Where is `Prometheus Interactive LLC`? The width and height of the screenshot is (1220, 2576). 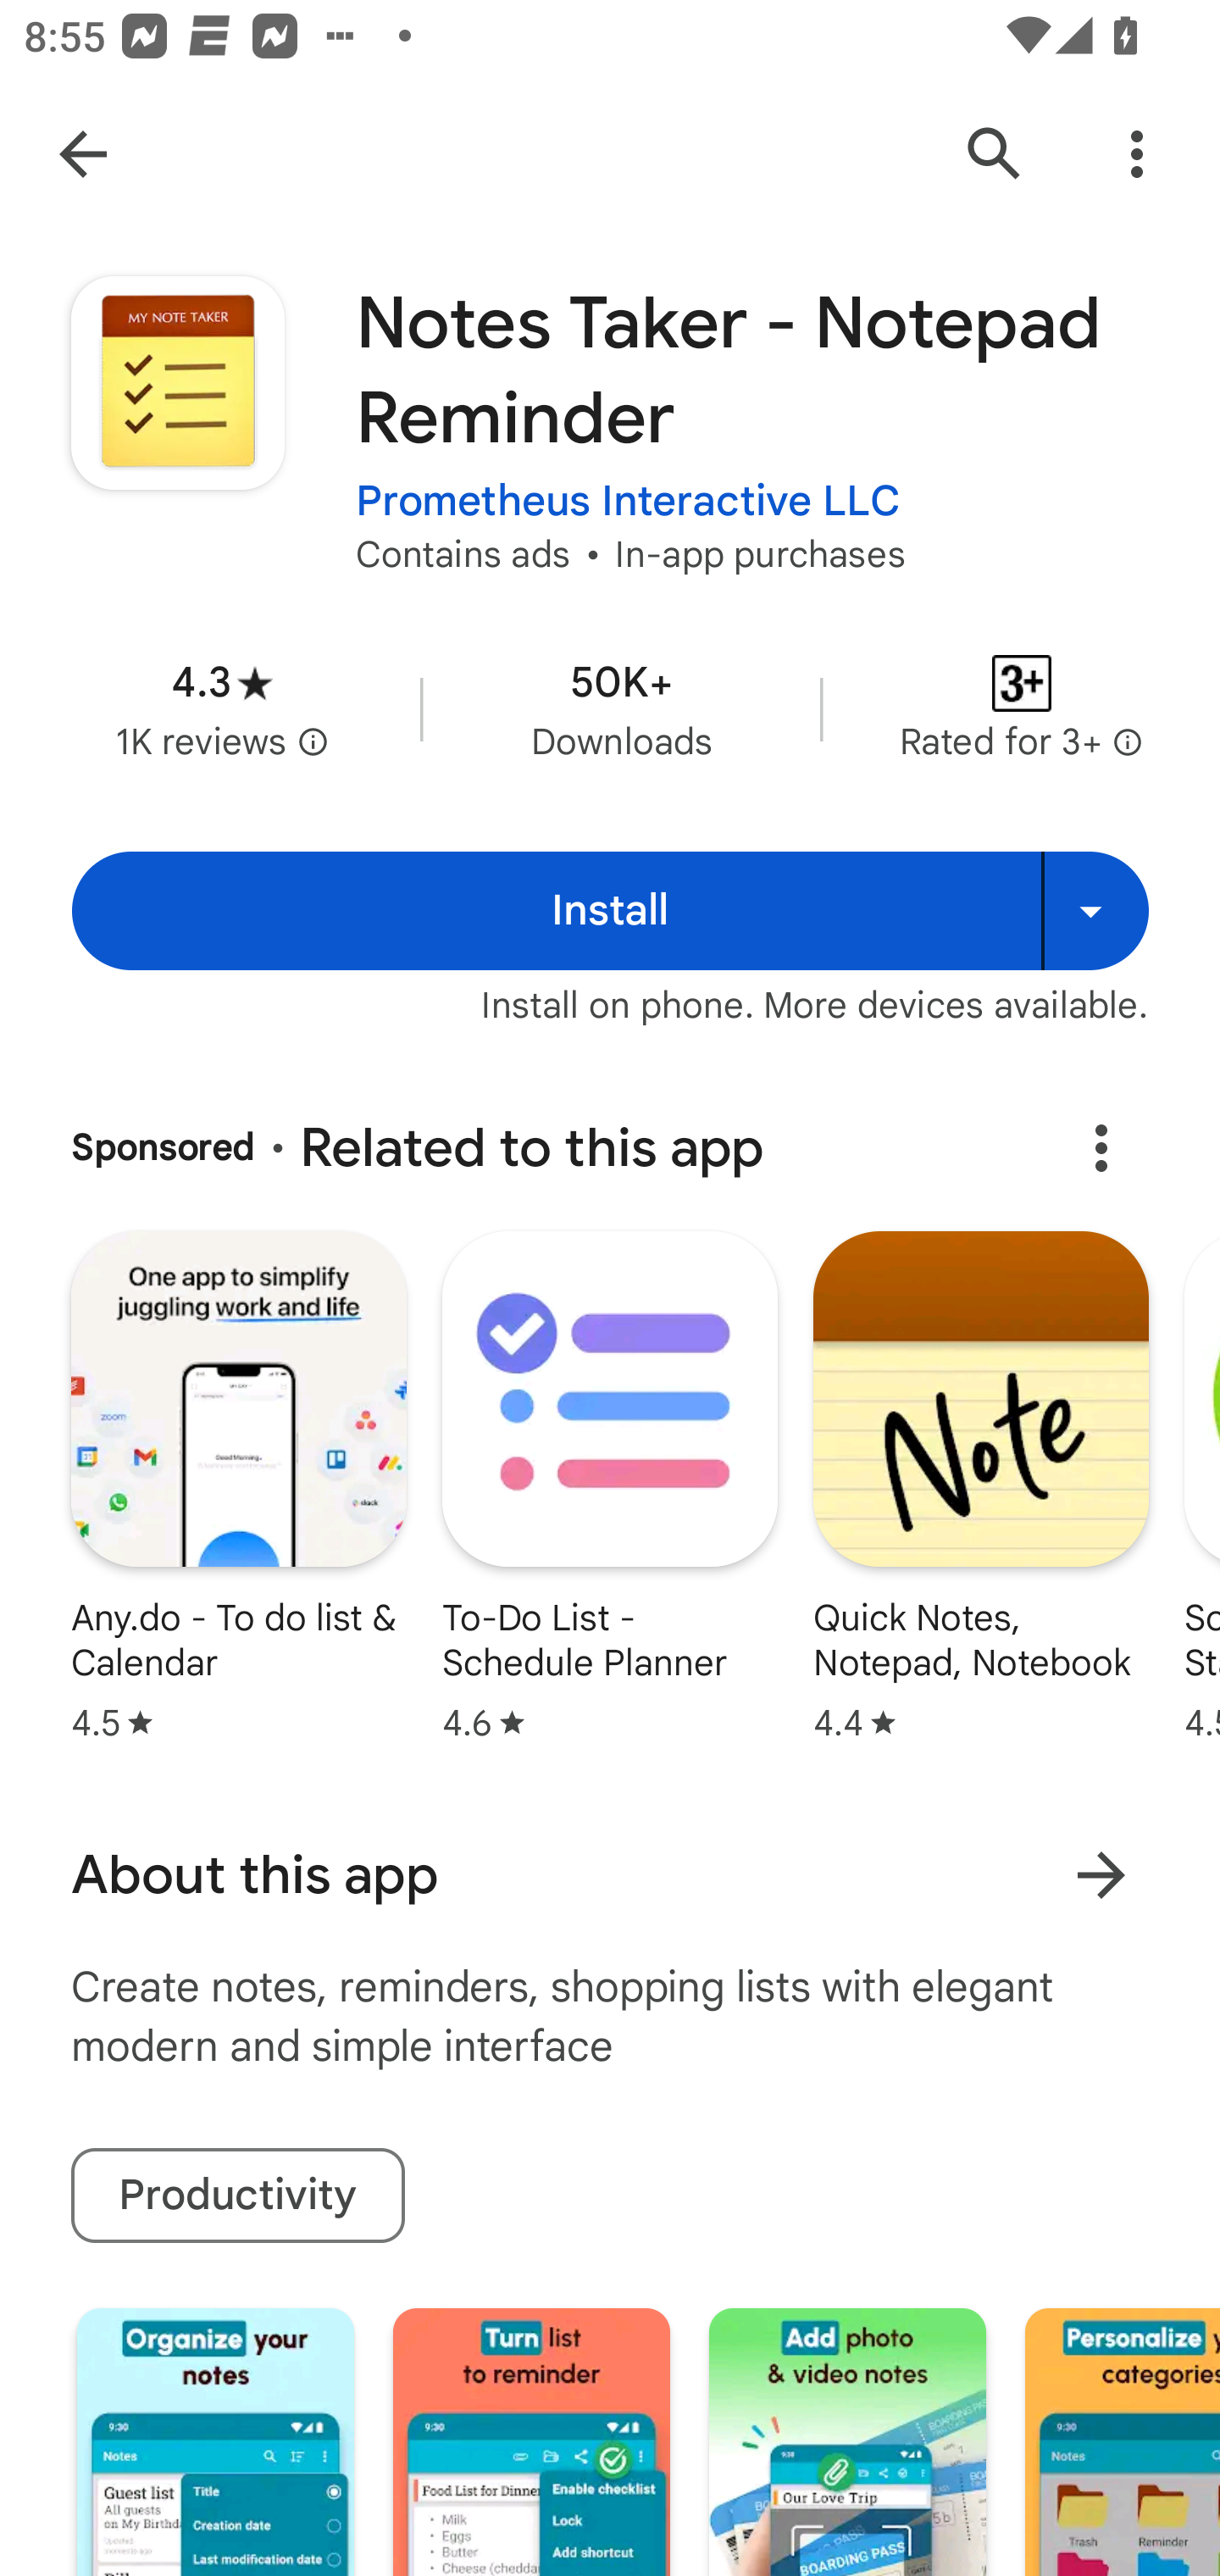
Prometheus Interactive LLC is located at coordinates (628, 500).